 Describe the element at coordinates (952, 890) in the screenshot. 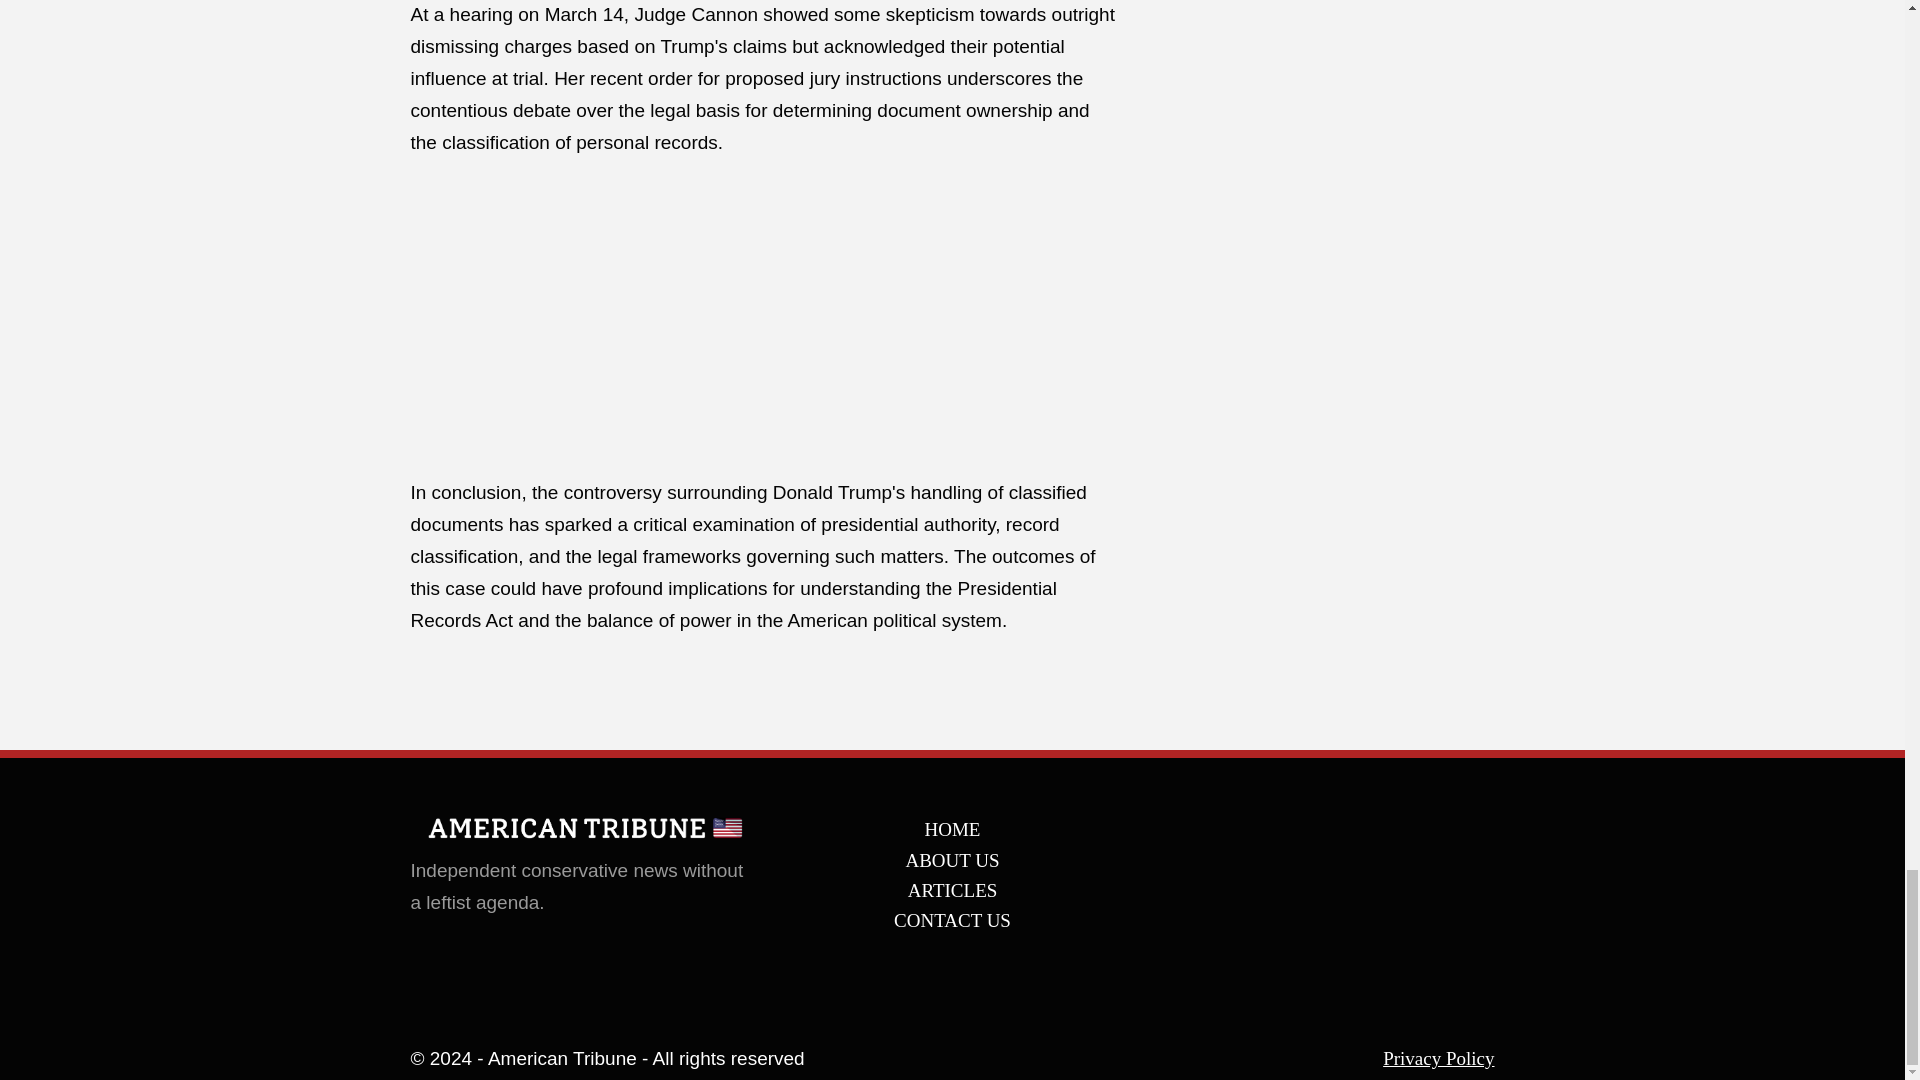

I see `ARTICLES` at that location.